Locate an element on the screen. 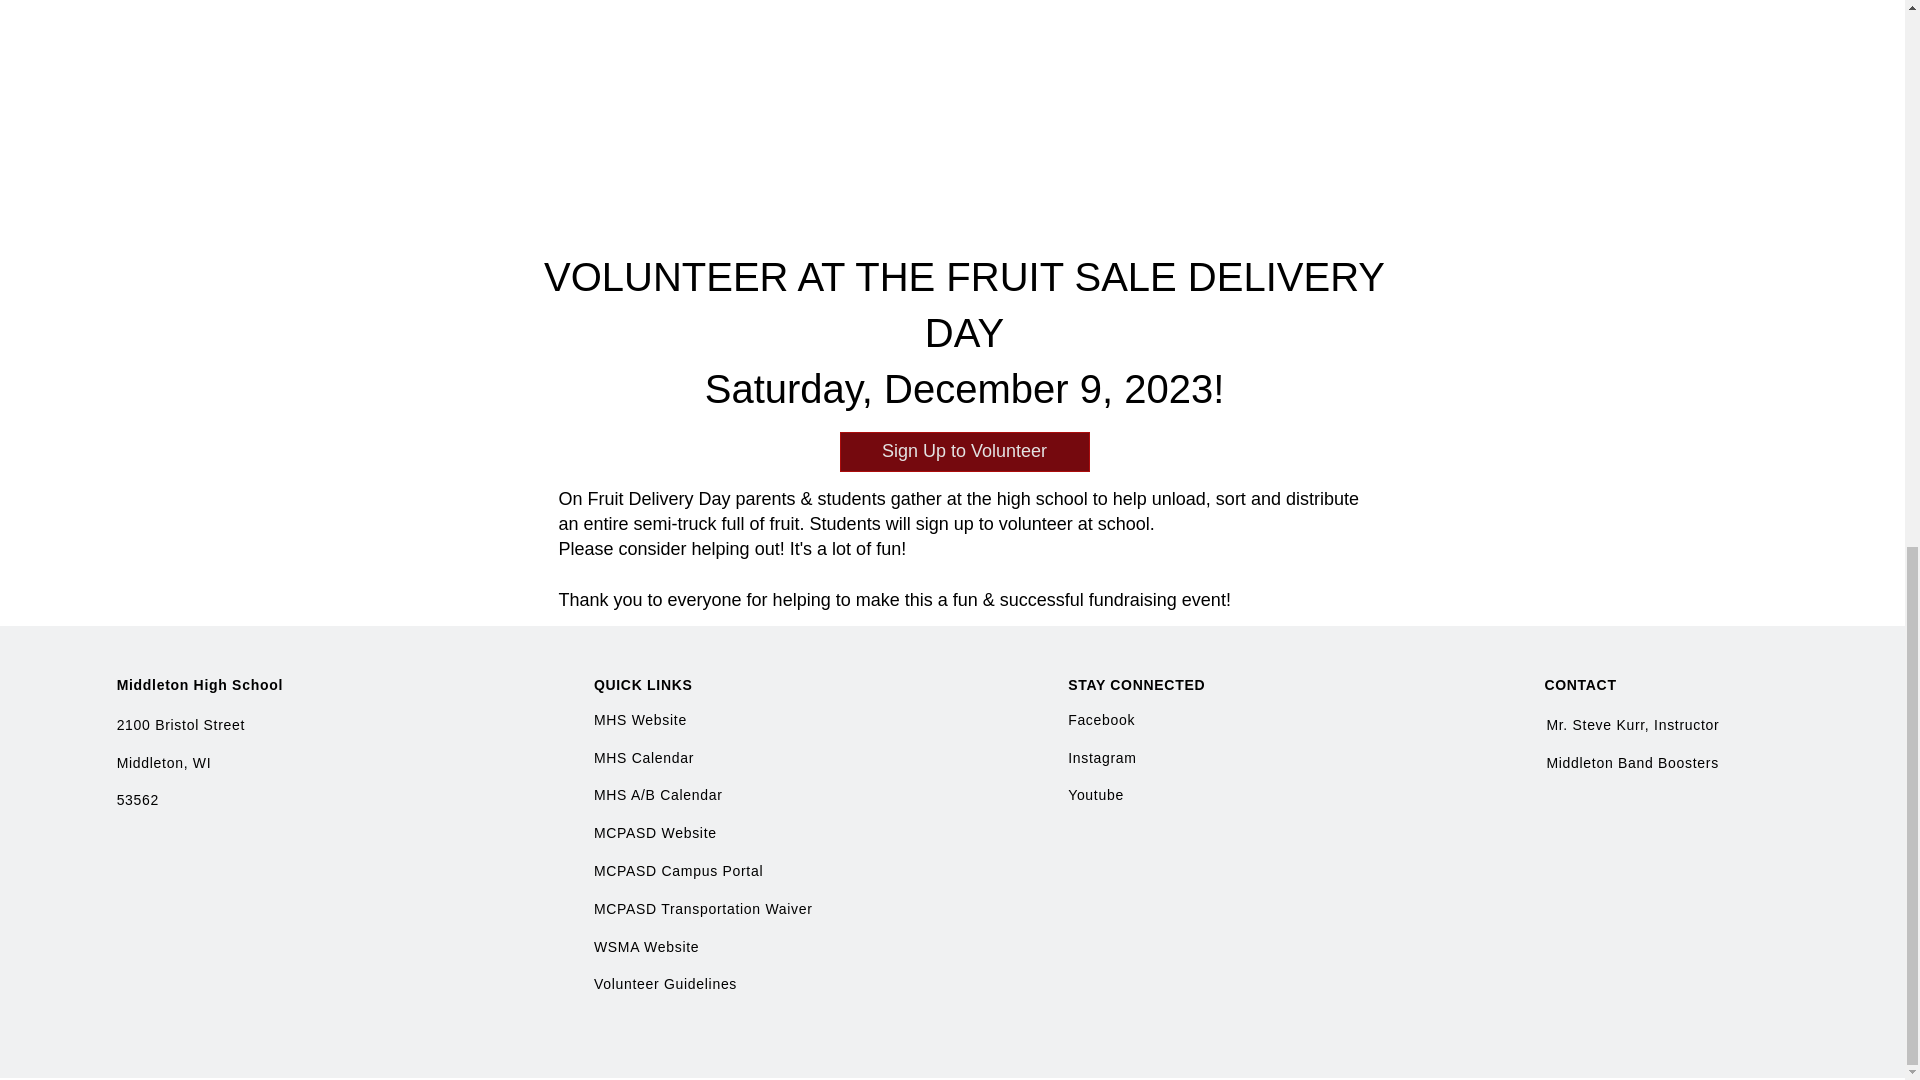 The image size is (1920, 1080). Volunteer Guidelines is located at coordinates (665, 984).